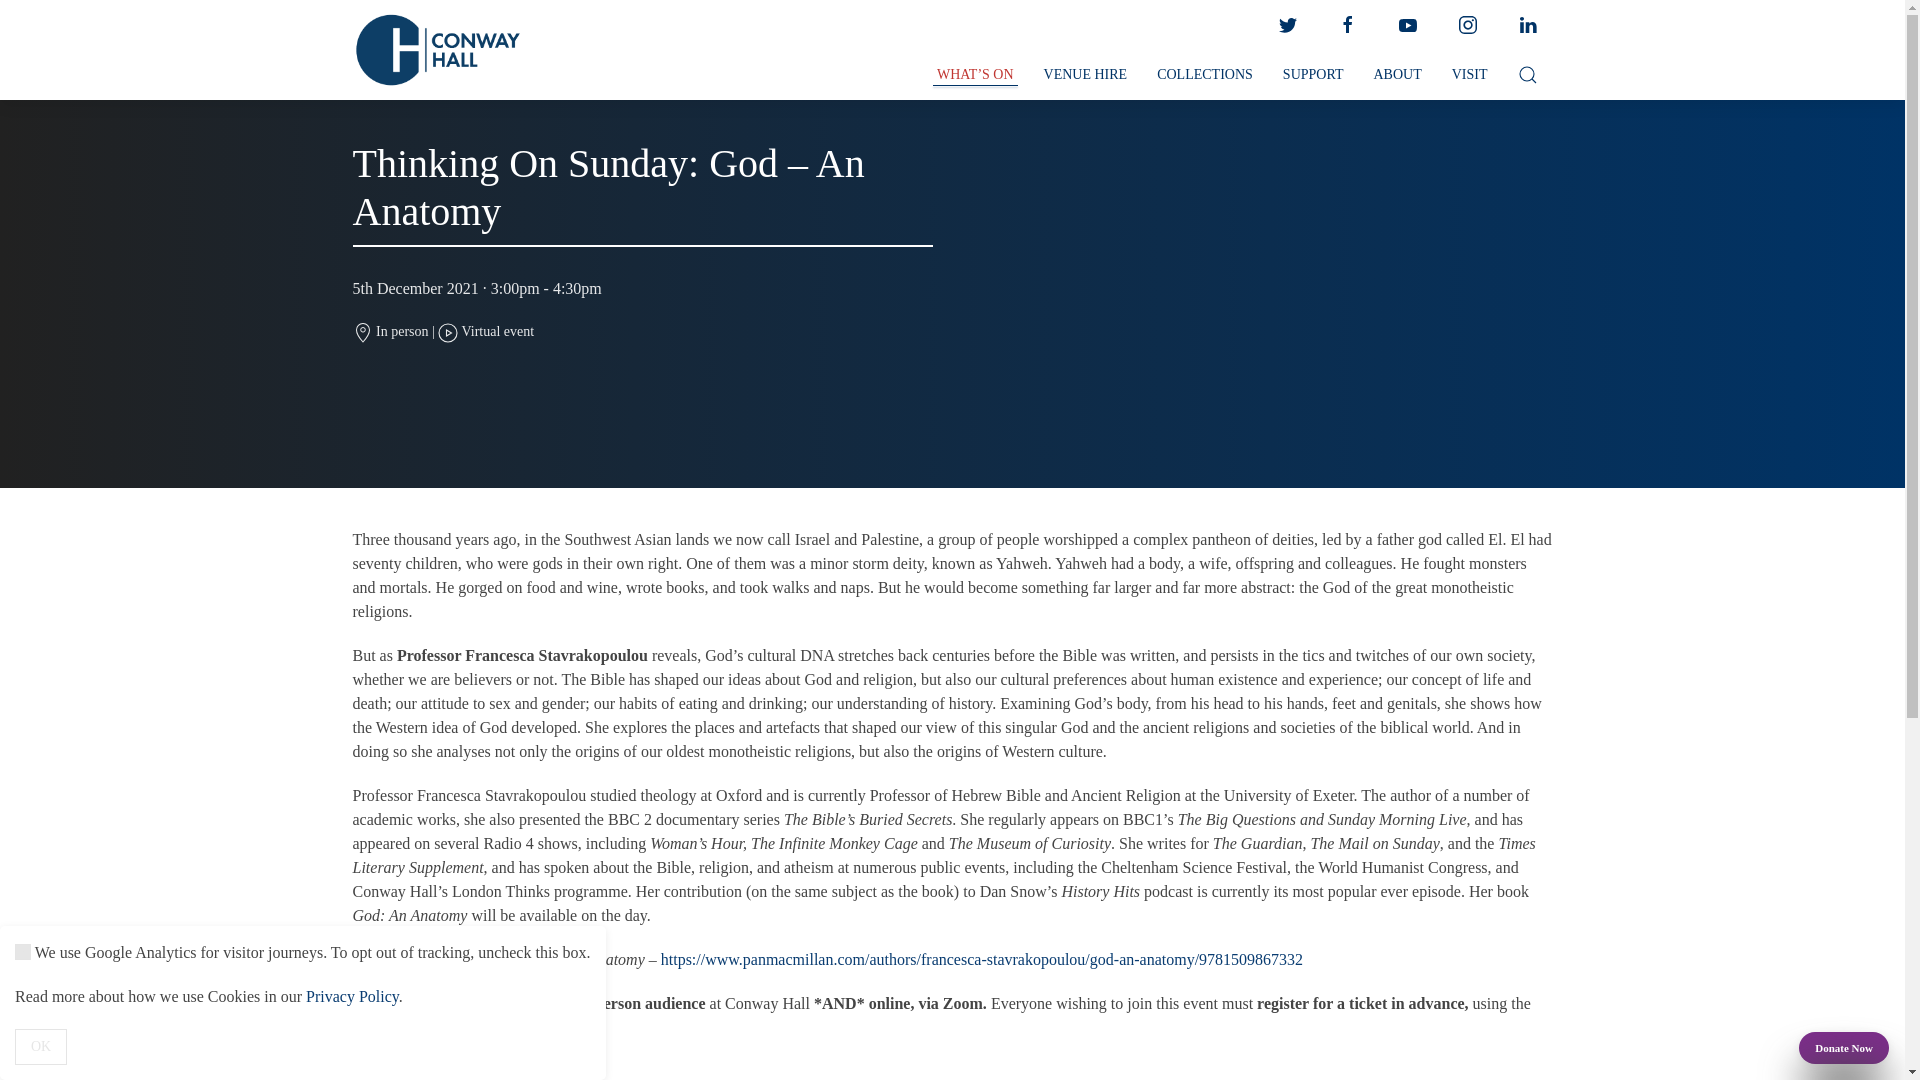 The image size is (1920, 1080). What do you see at coordinates (1407, 25) in the screenshot?
I see `YouTube` at bounding box center [1407, 25].